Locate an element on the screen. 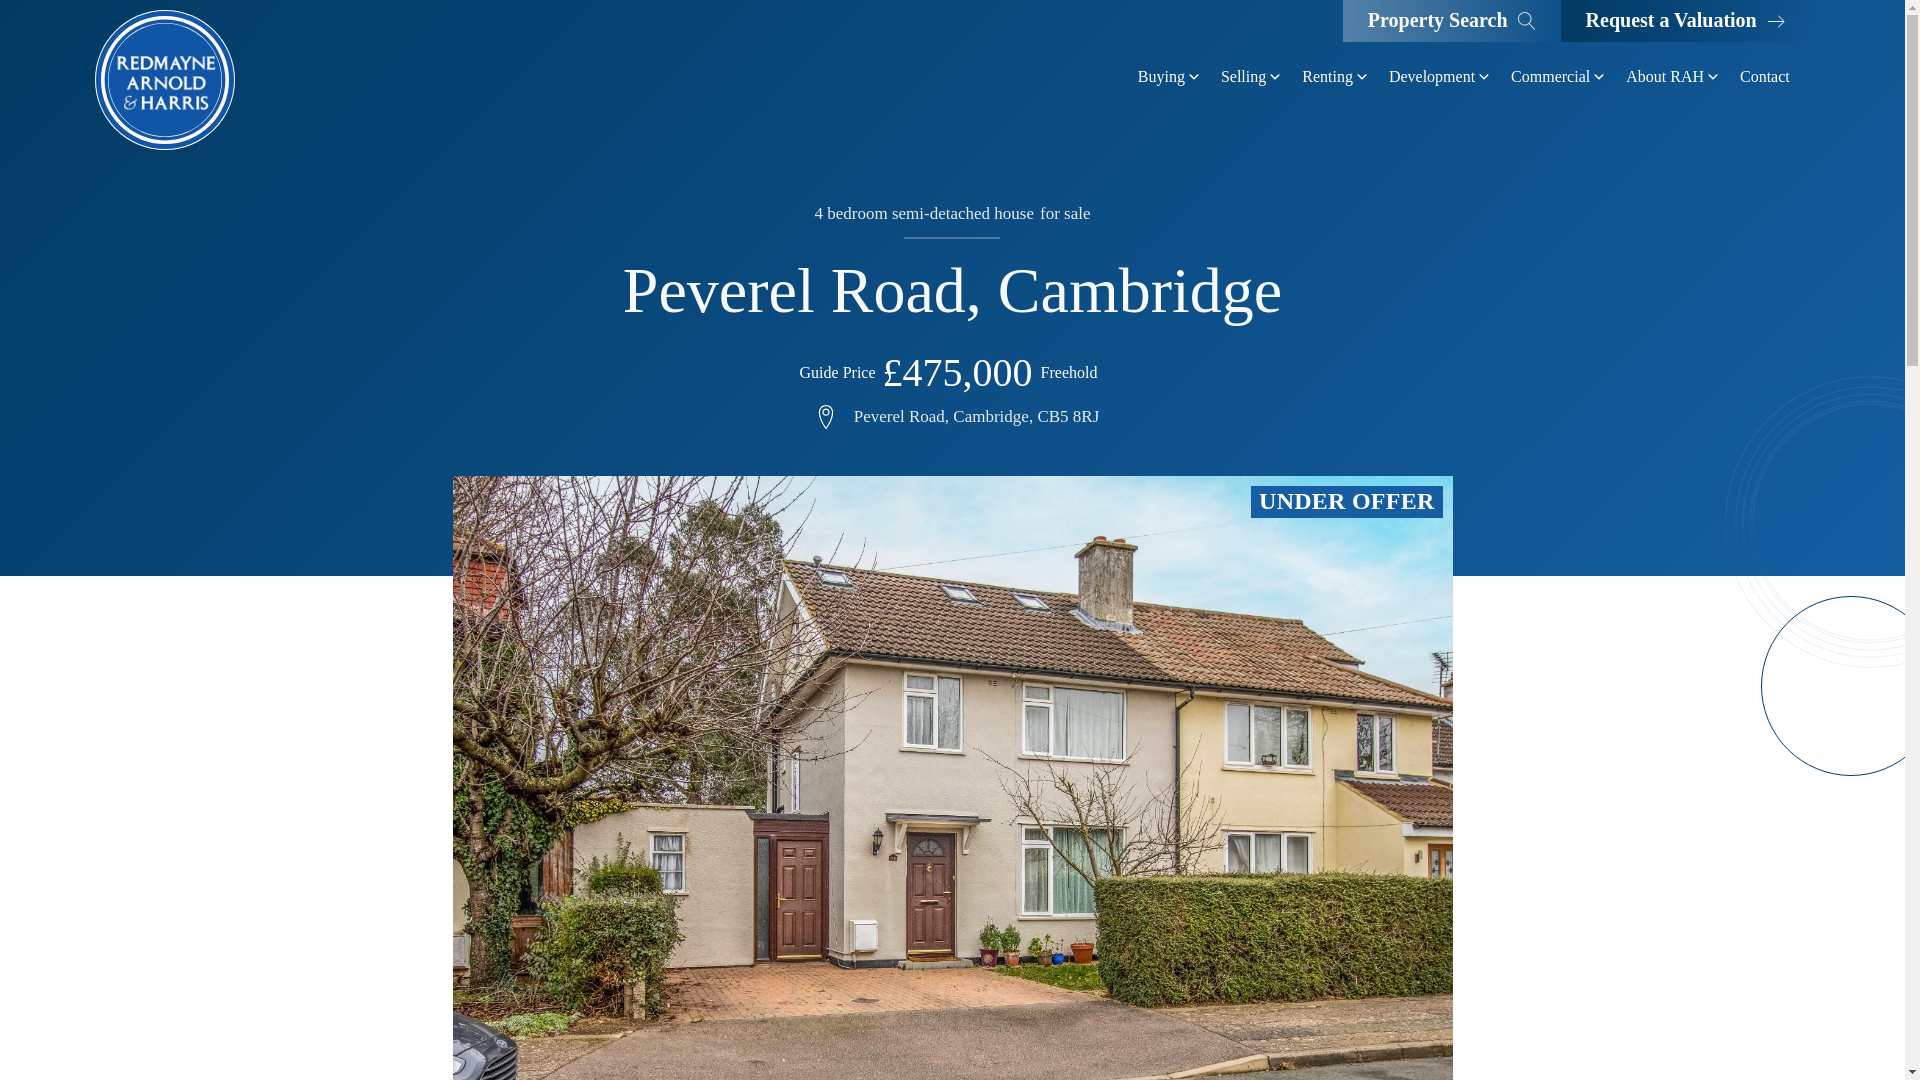 The image size is (1920, 1080). Commercial is located at coordinates (1558, 77).